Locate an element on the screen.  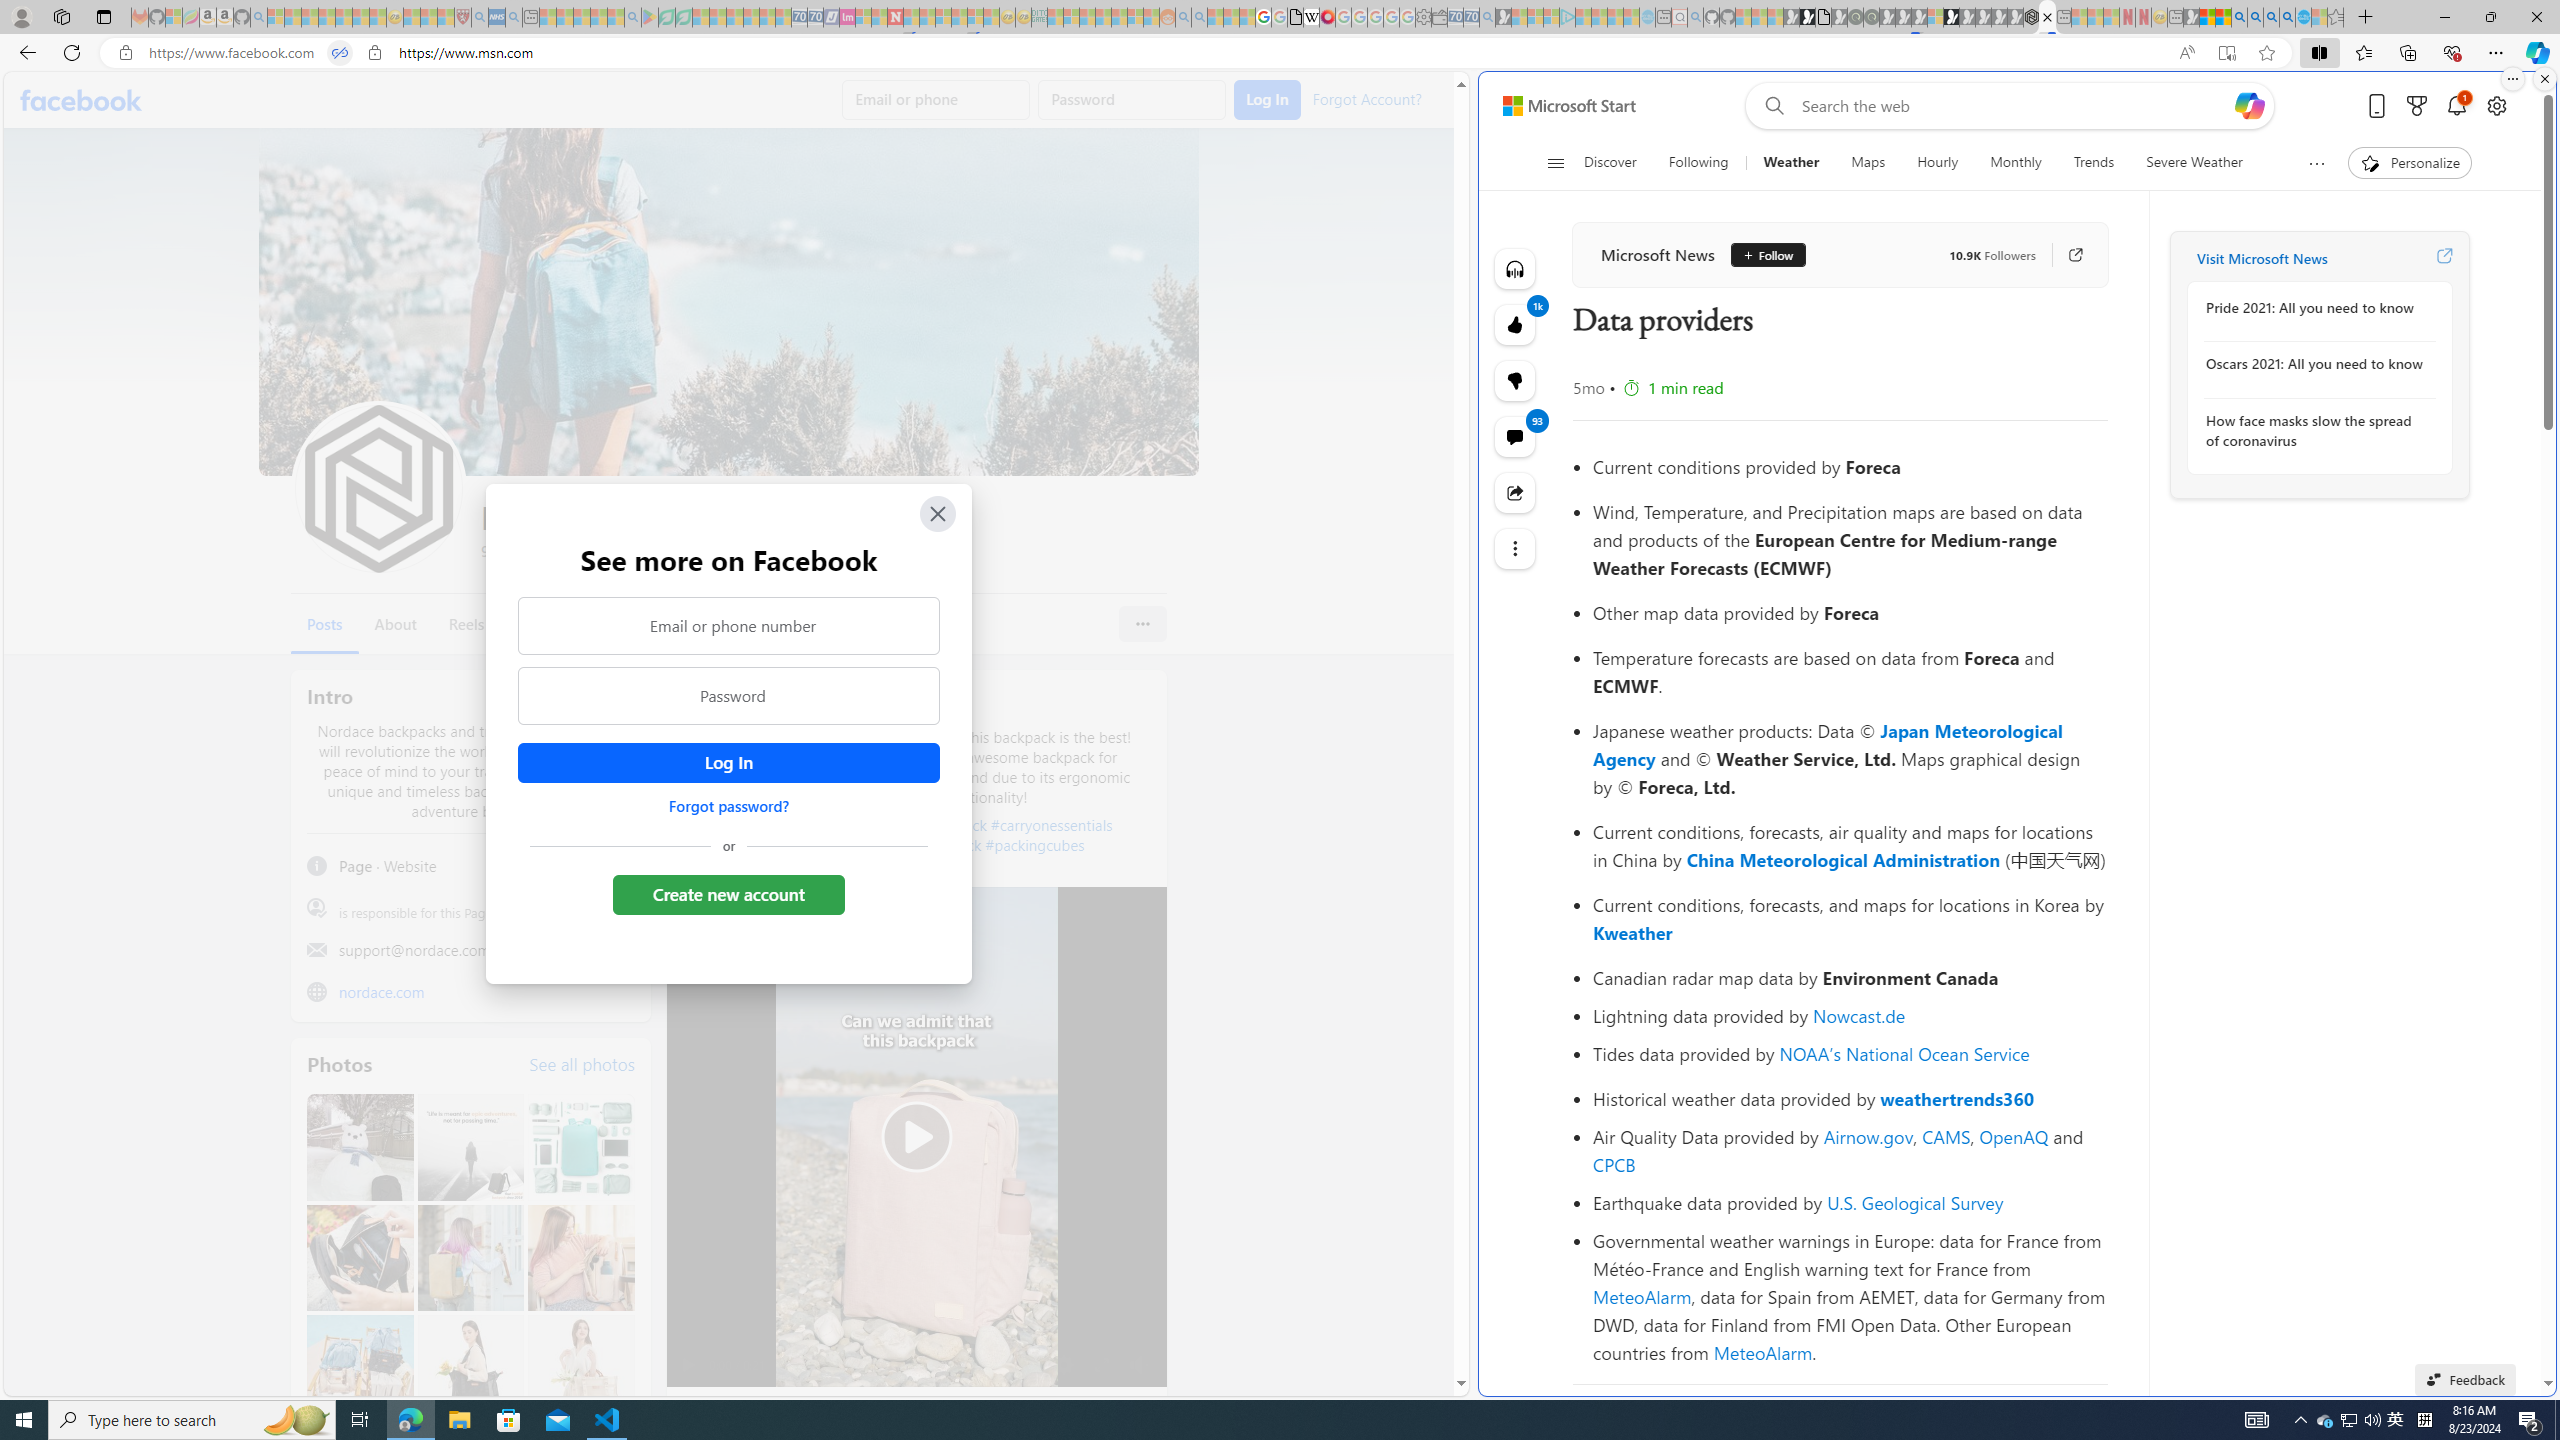
Microsoft rewards is located at coordinates (2416, 106).